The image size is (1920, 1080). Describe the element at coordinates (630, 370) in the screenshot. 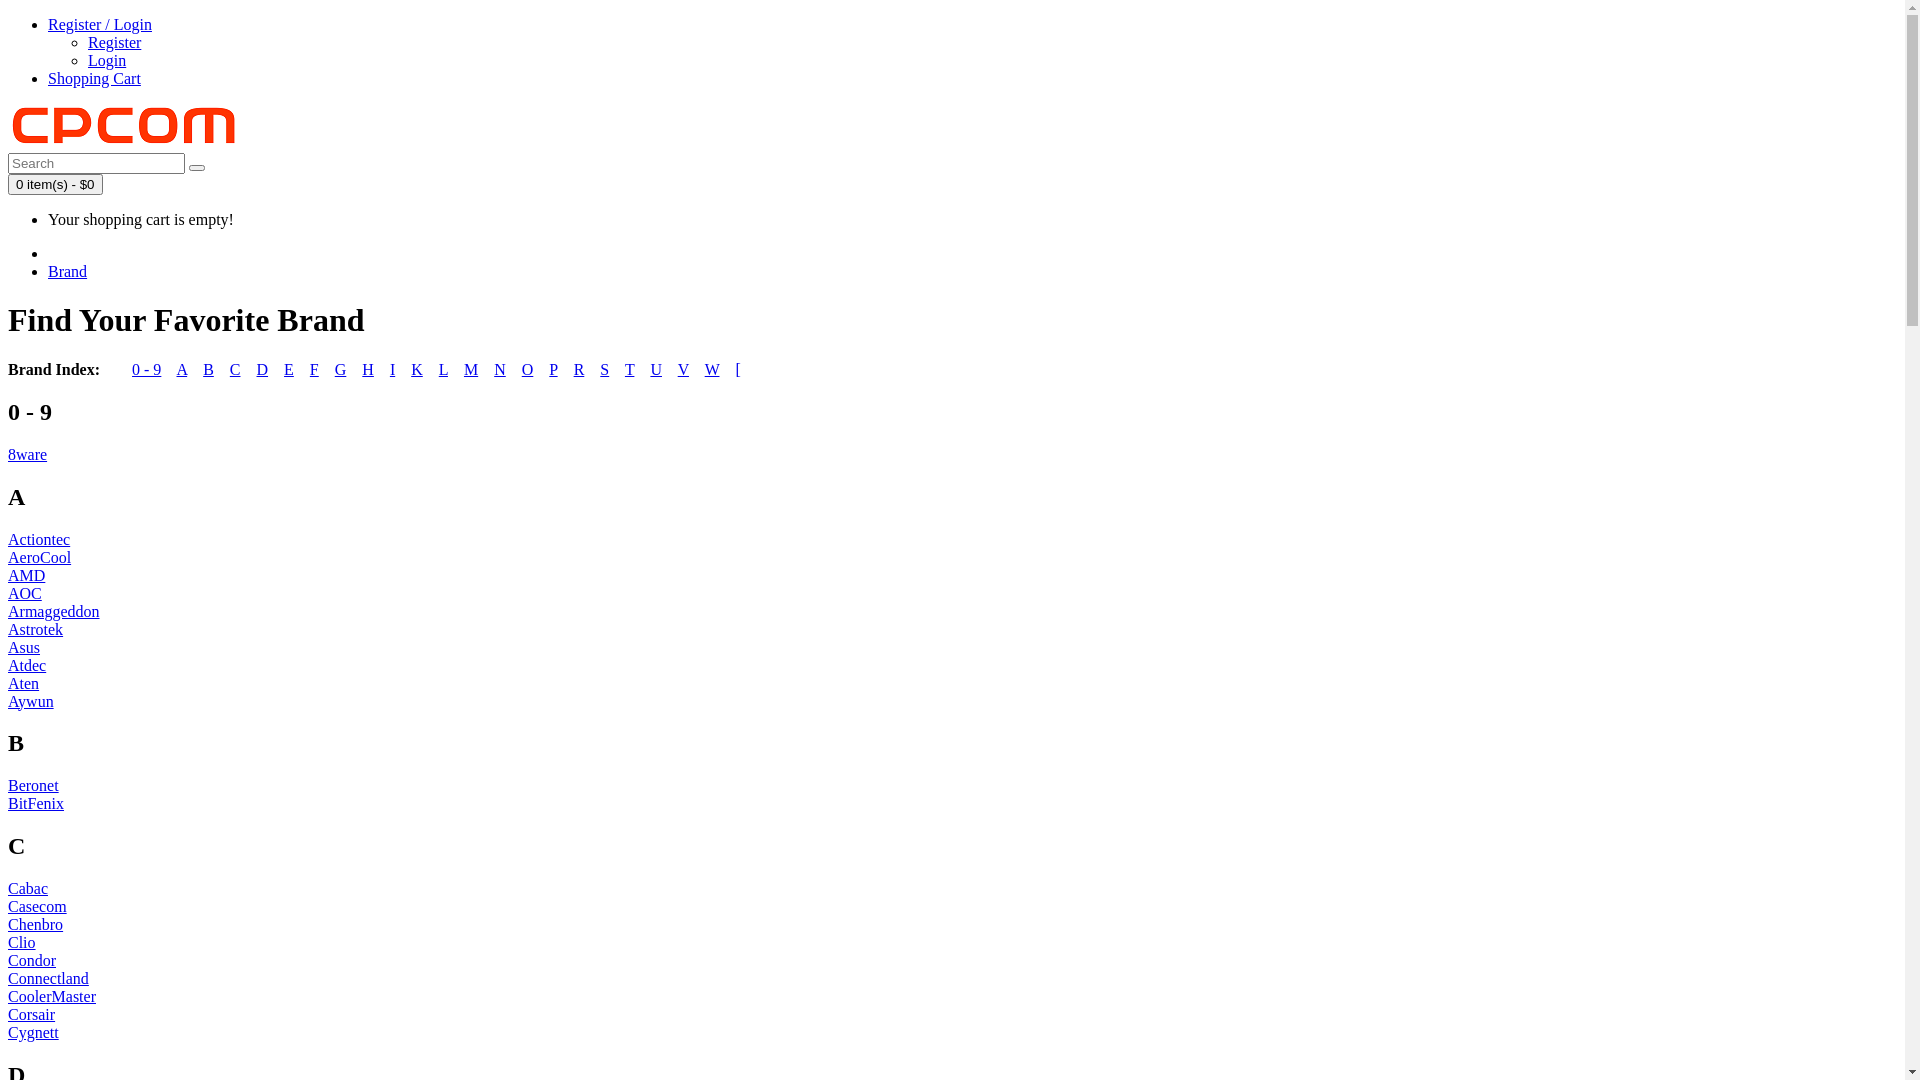

I see `T` at that location.